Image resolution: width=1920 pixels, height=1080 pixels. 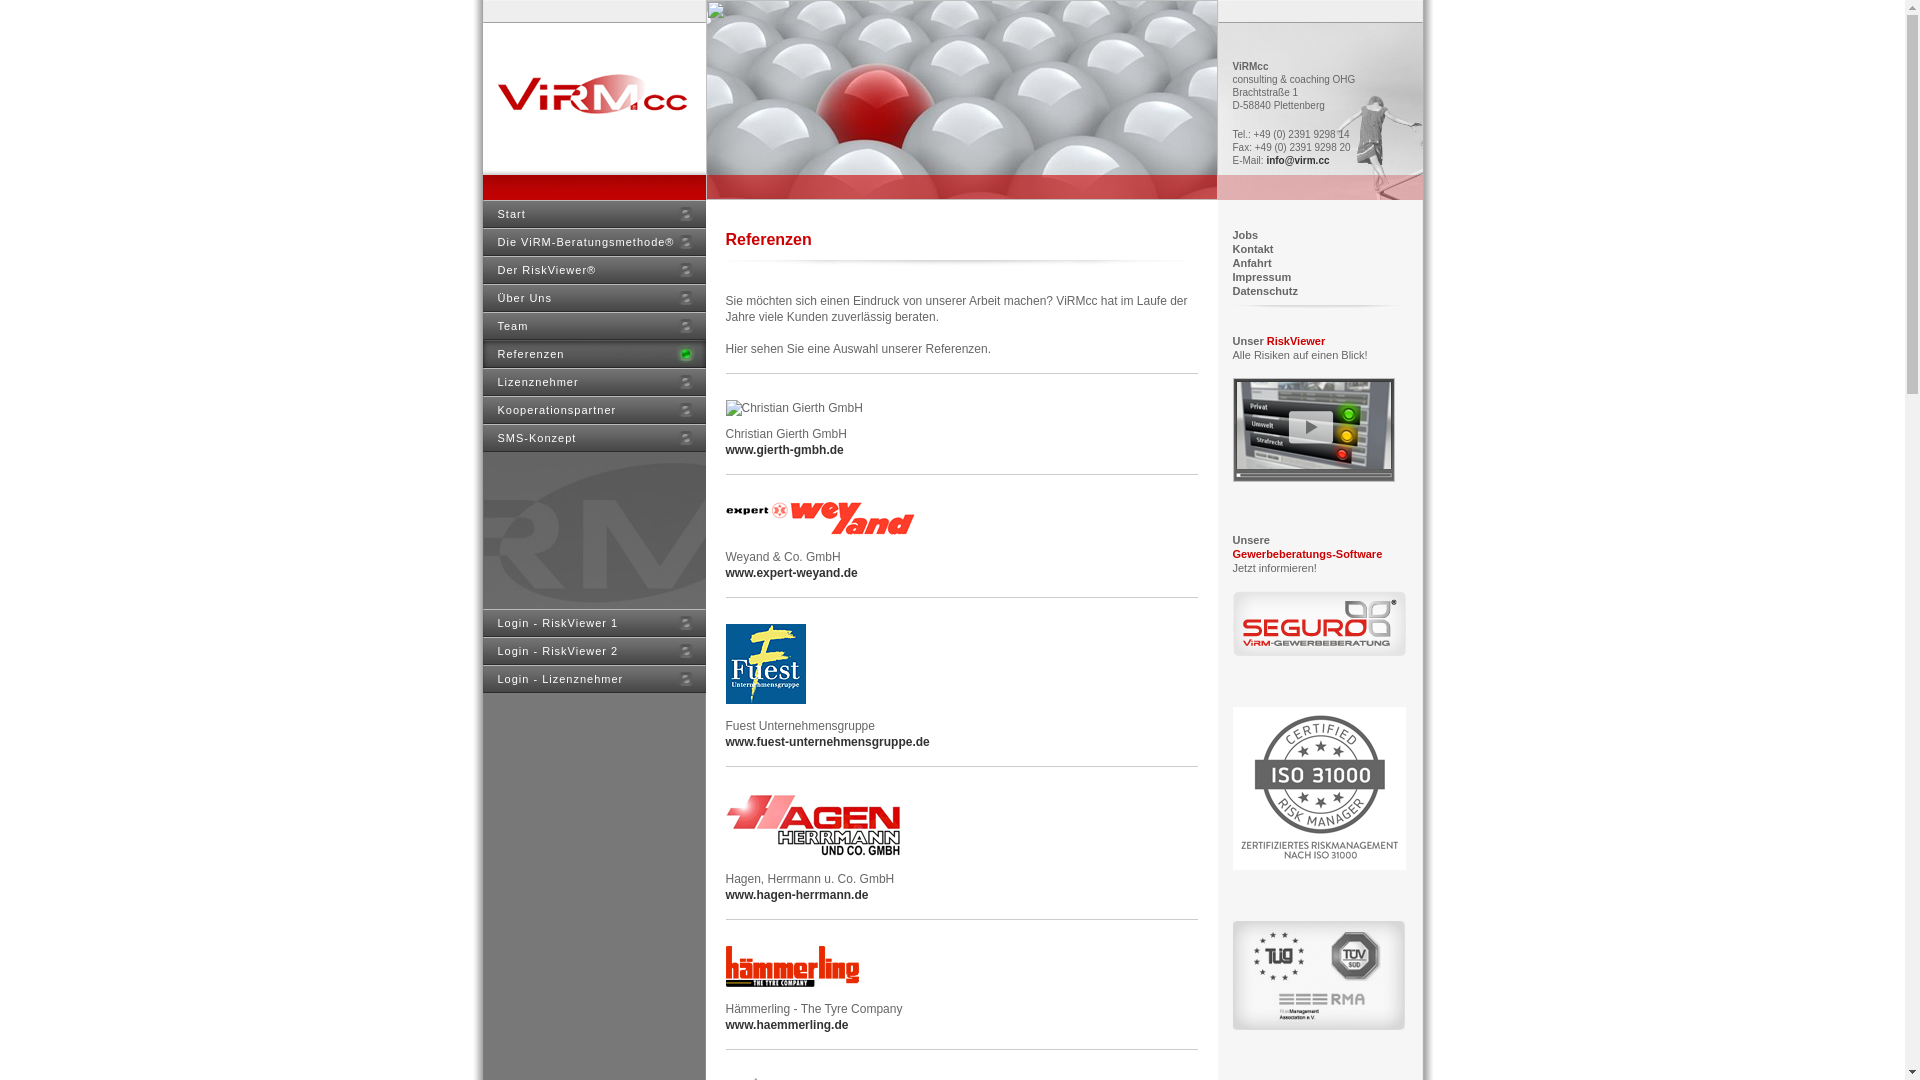 What do you see at coordinates (1298, 160) in the screenshot?
I see `info@virm.cc` at bounding box center [1298, 160].